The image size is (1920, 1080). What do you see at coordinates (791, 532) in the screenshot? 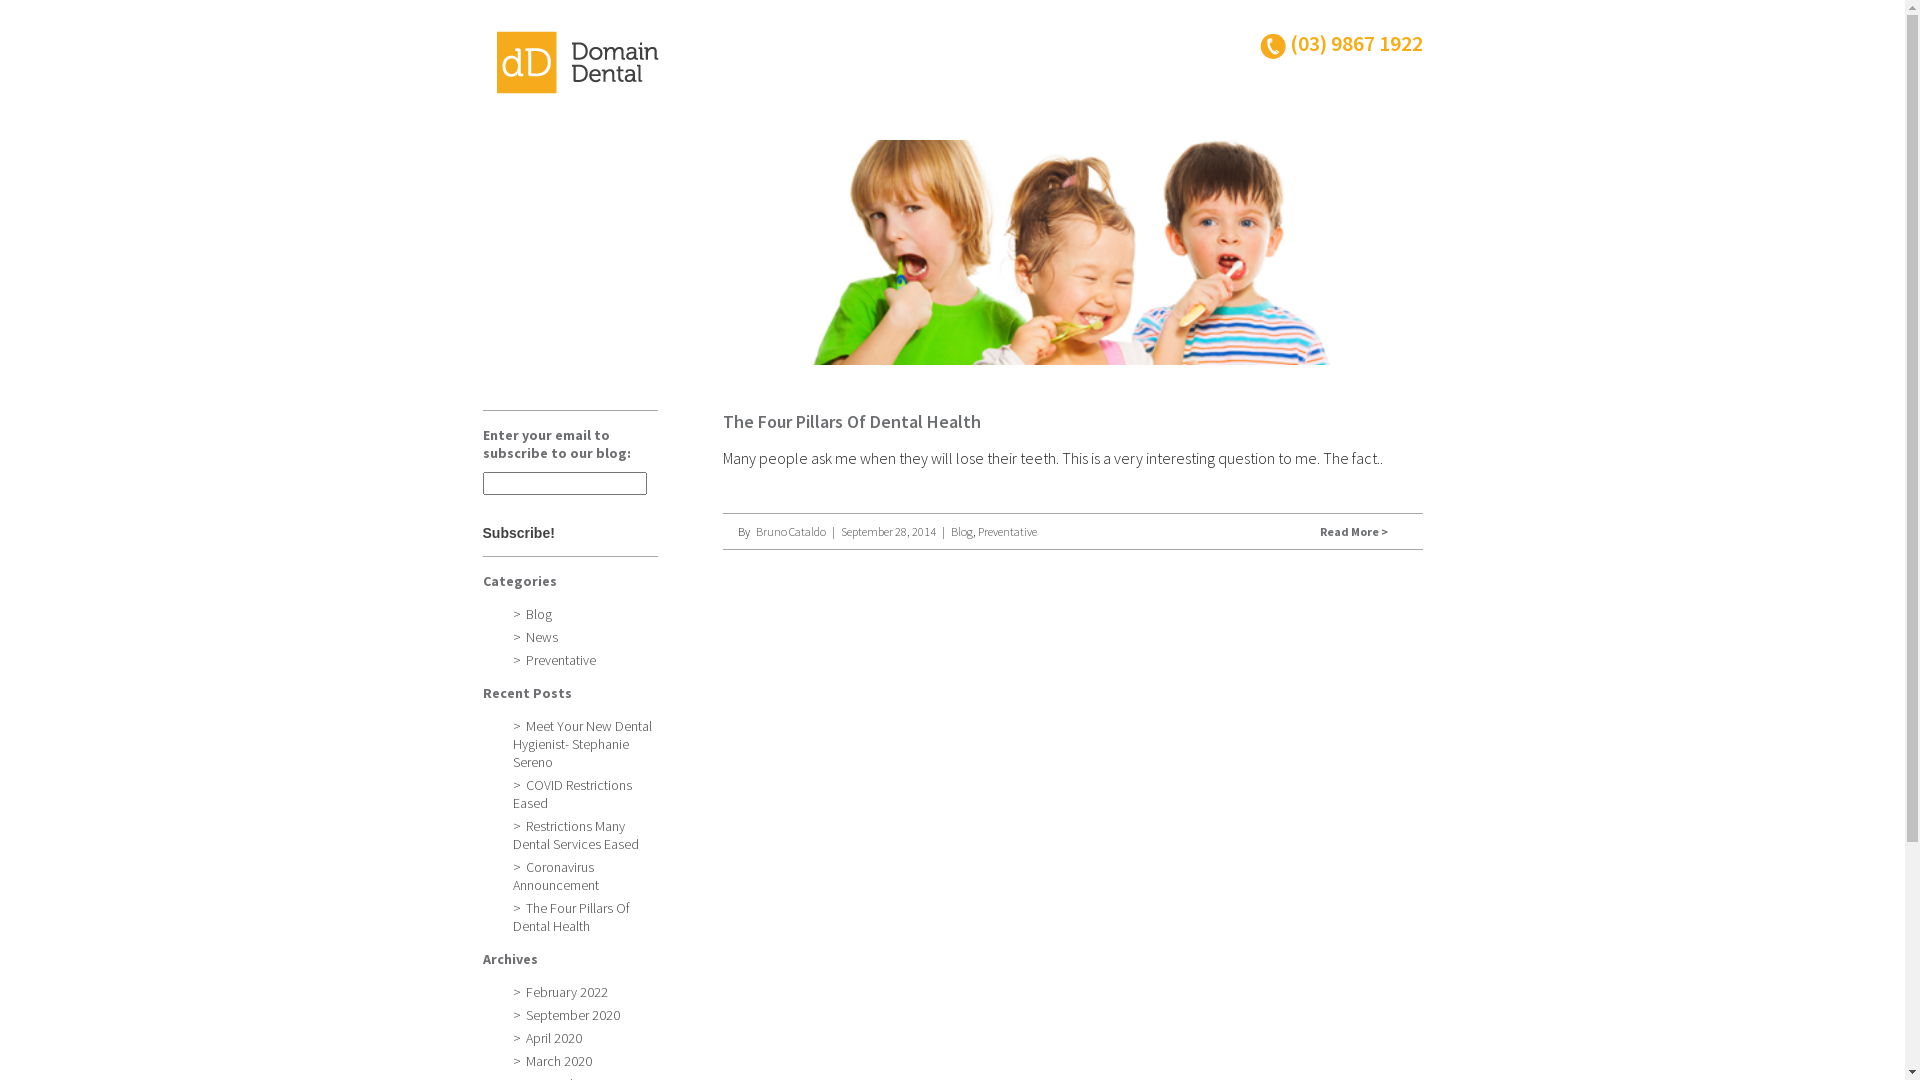
I see `Bruno Cataldo` at bounding box center [791, 532].